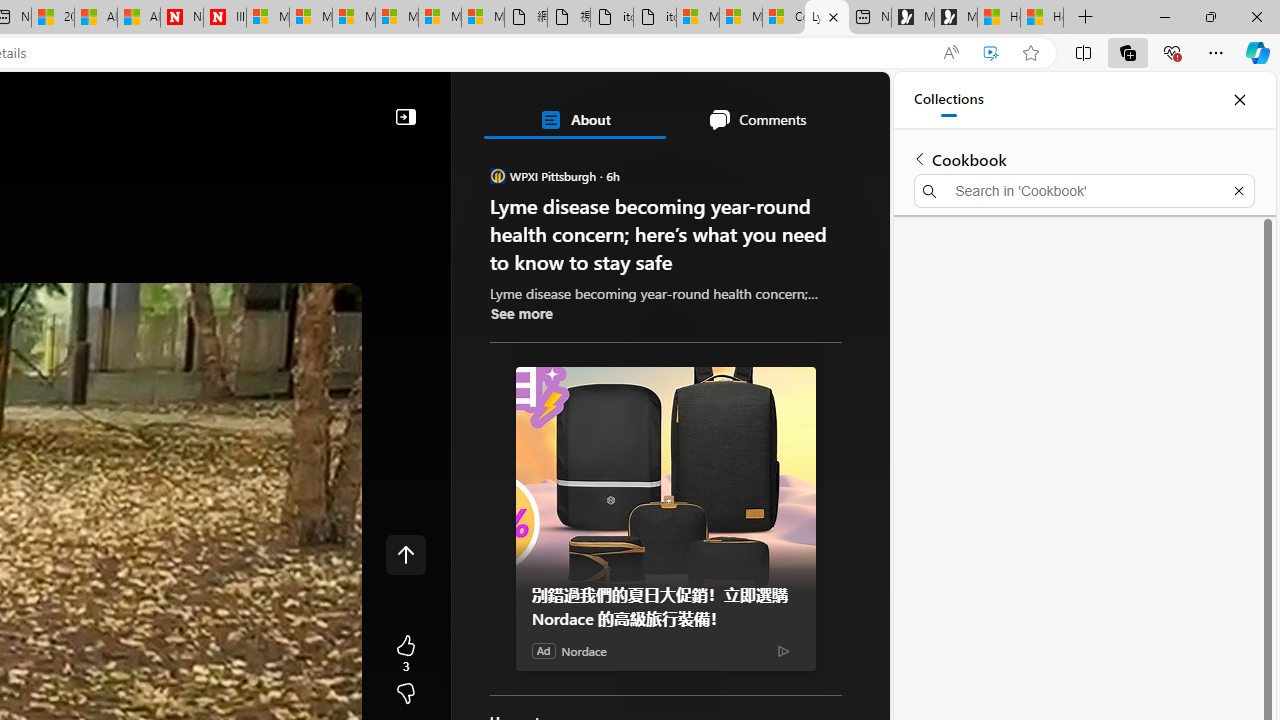  I want to click on Personalize, so click(518, 162).